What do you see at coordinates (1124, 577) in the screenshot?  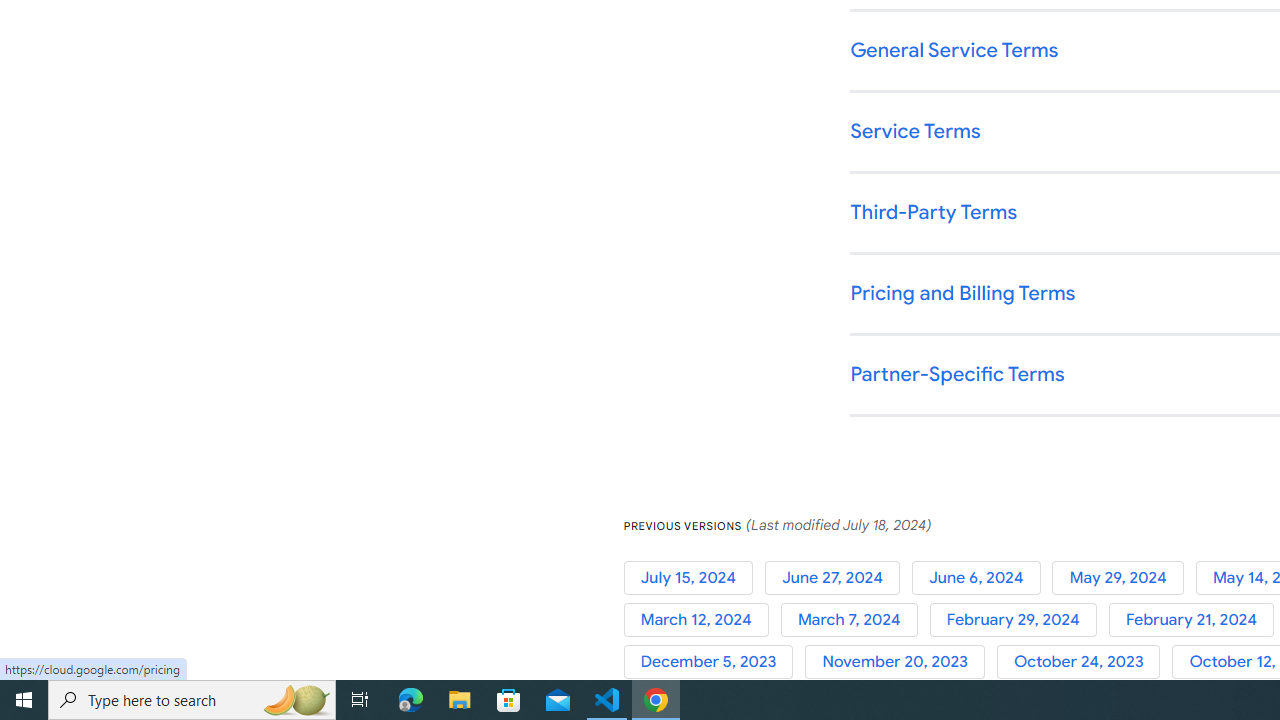 I see `May 29, 2024` at bounding box center [1124, 577].